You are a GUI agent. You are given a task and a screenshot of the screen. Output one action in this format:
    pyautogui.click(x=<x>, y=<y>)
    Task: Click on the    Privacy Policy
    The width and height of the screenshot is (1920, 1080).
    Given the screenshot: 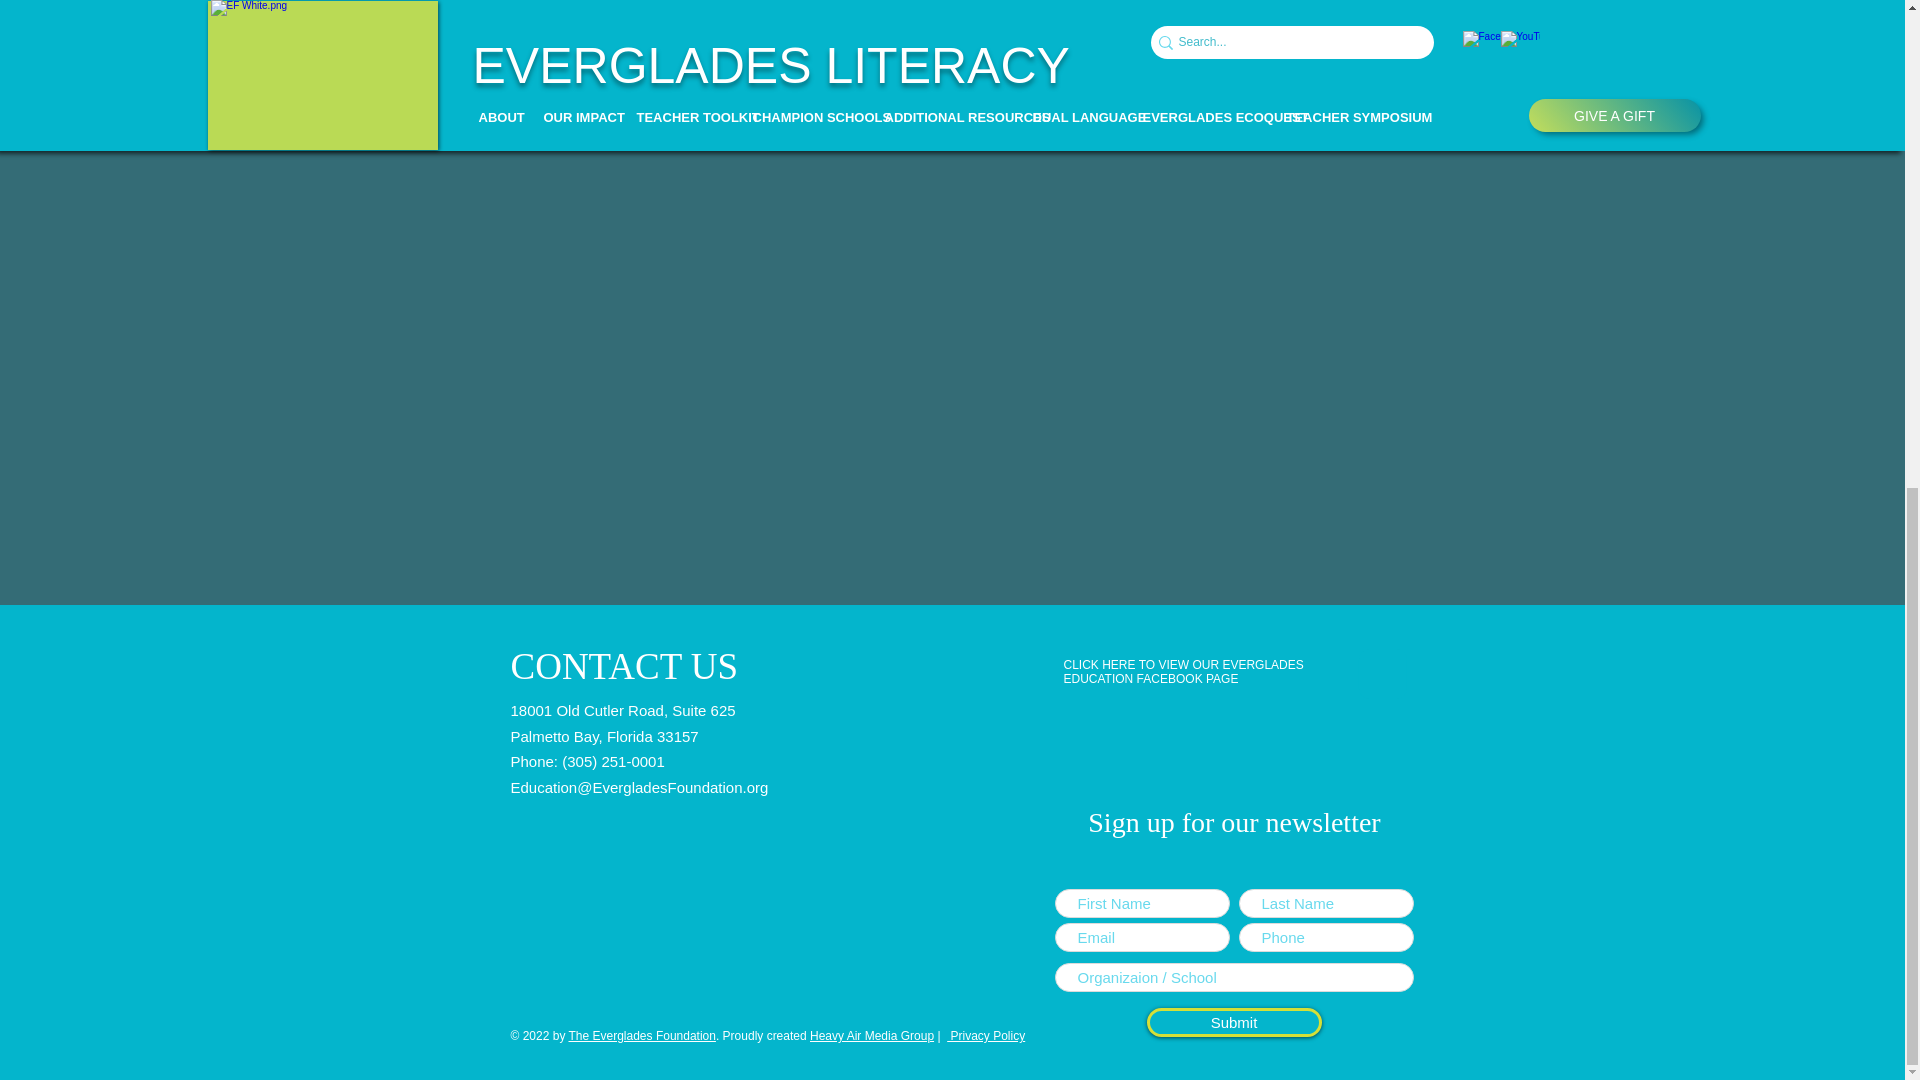 What is the action you would take?
    pyautogui.click(x=982, y=1036)
    